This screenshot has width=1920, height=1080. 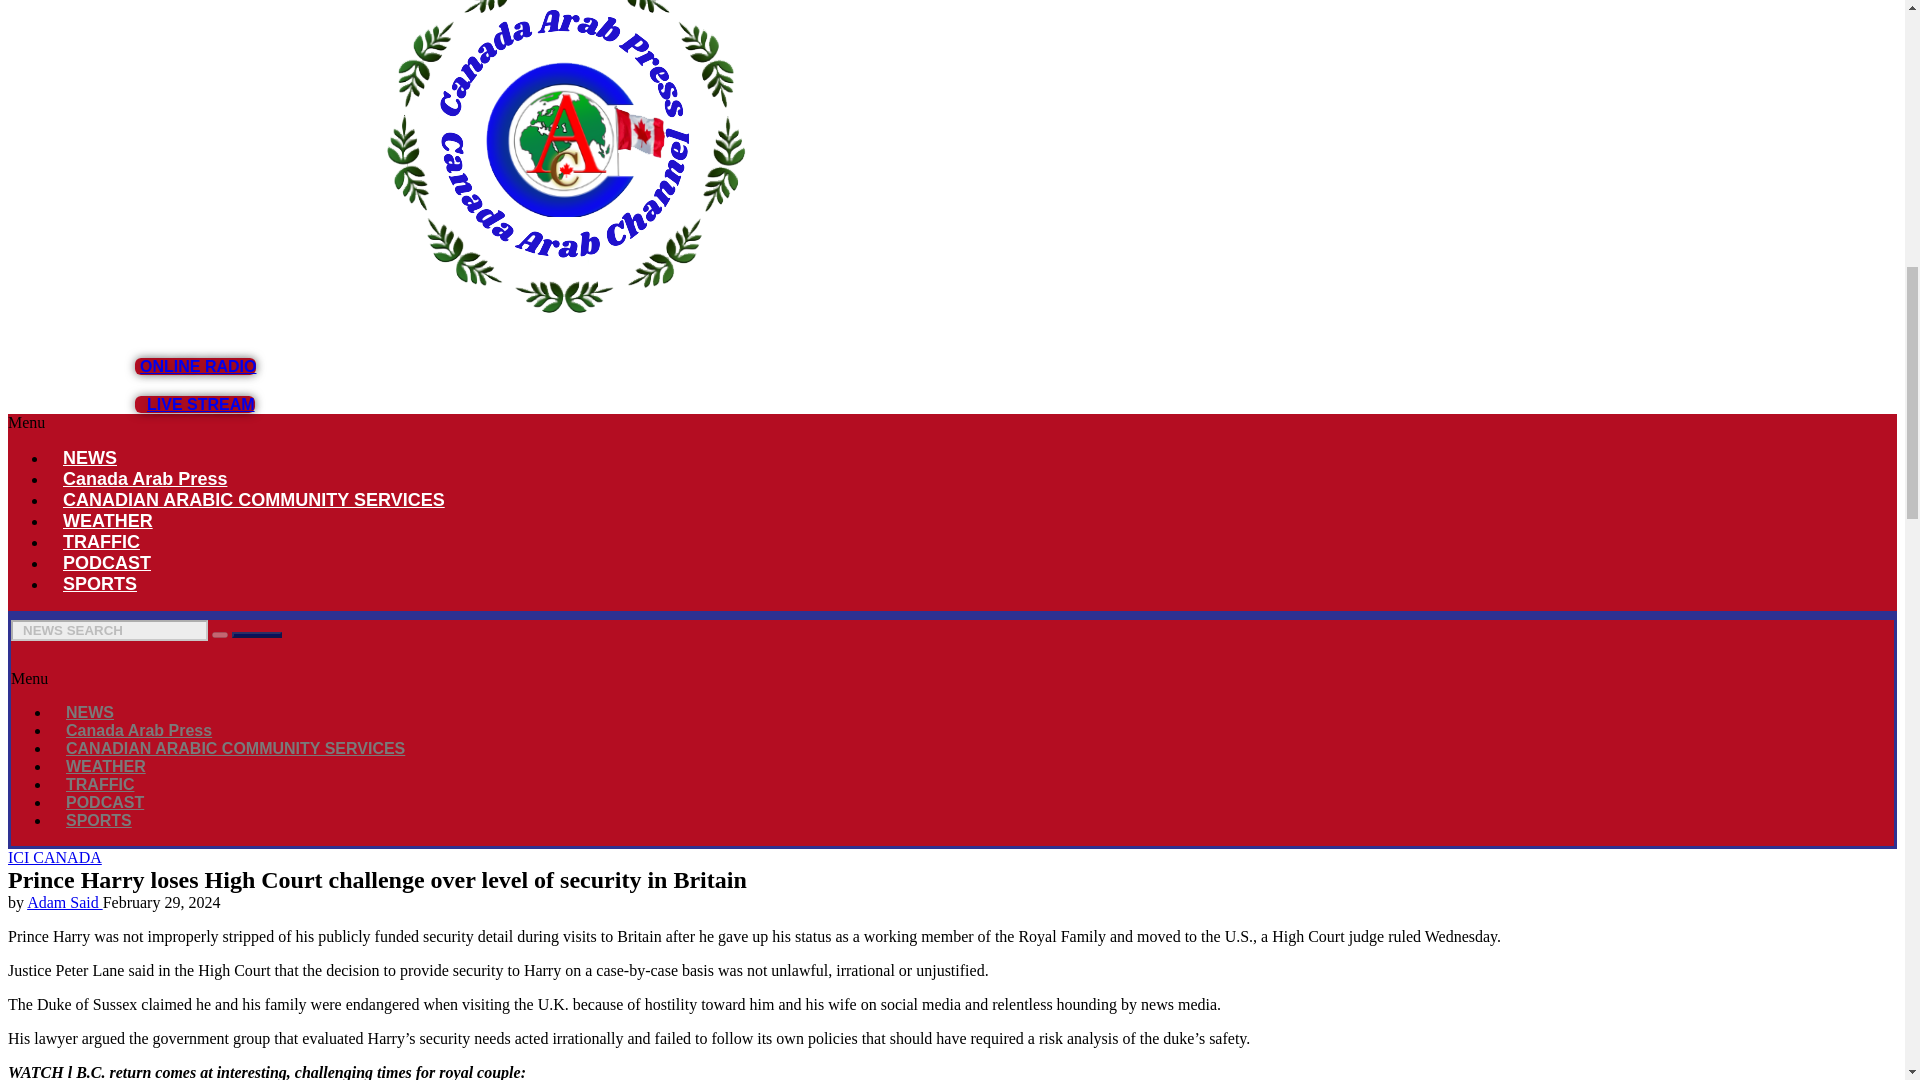 What do you see at coordinates (106, 562) in the screenshot?
I see `PODCAST` at bounding box center [106, 562].